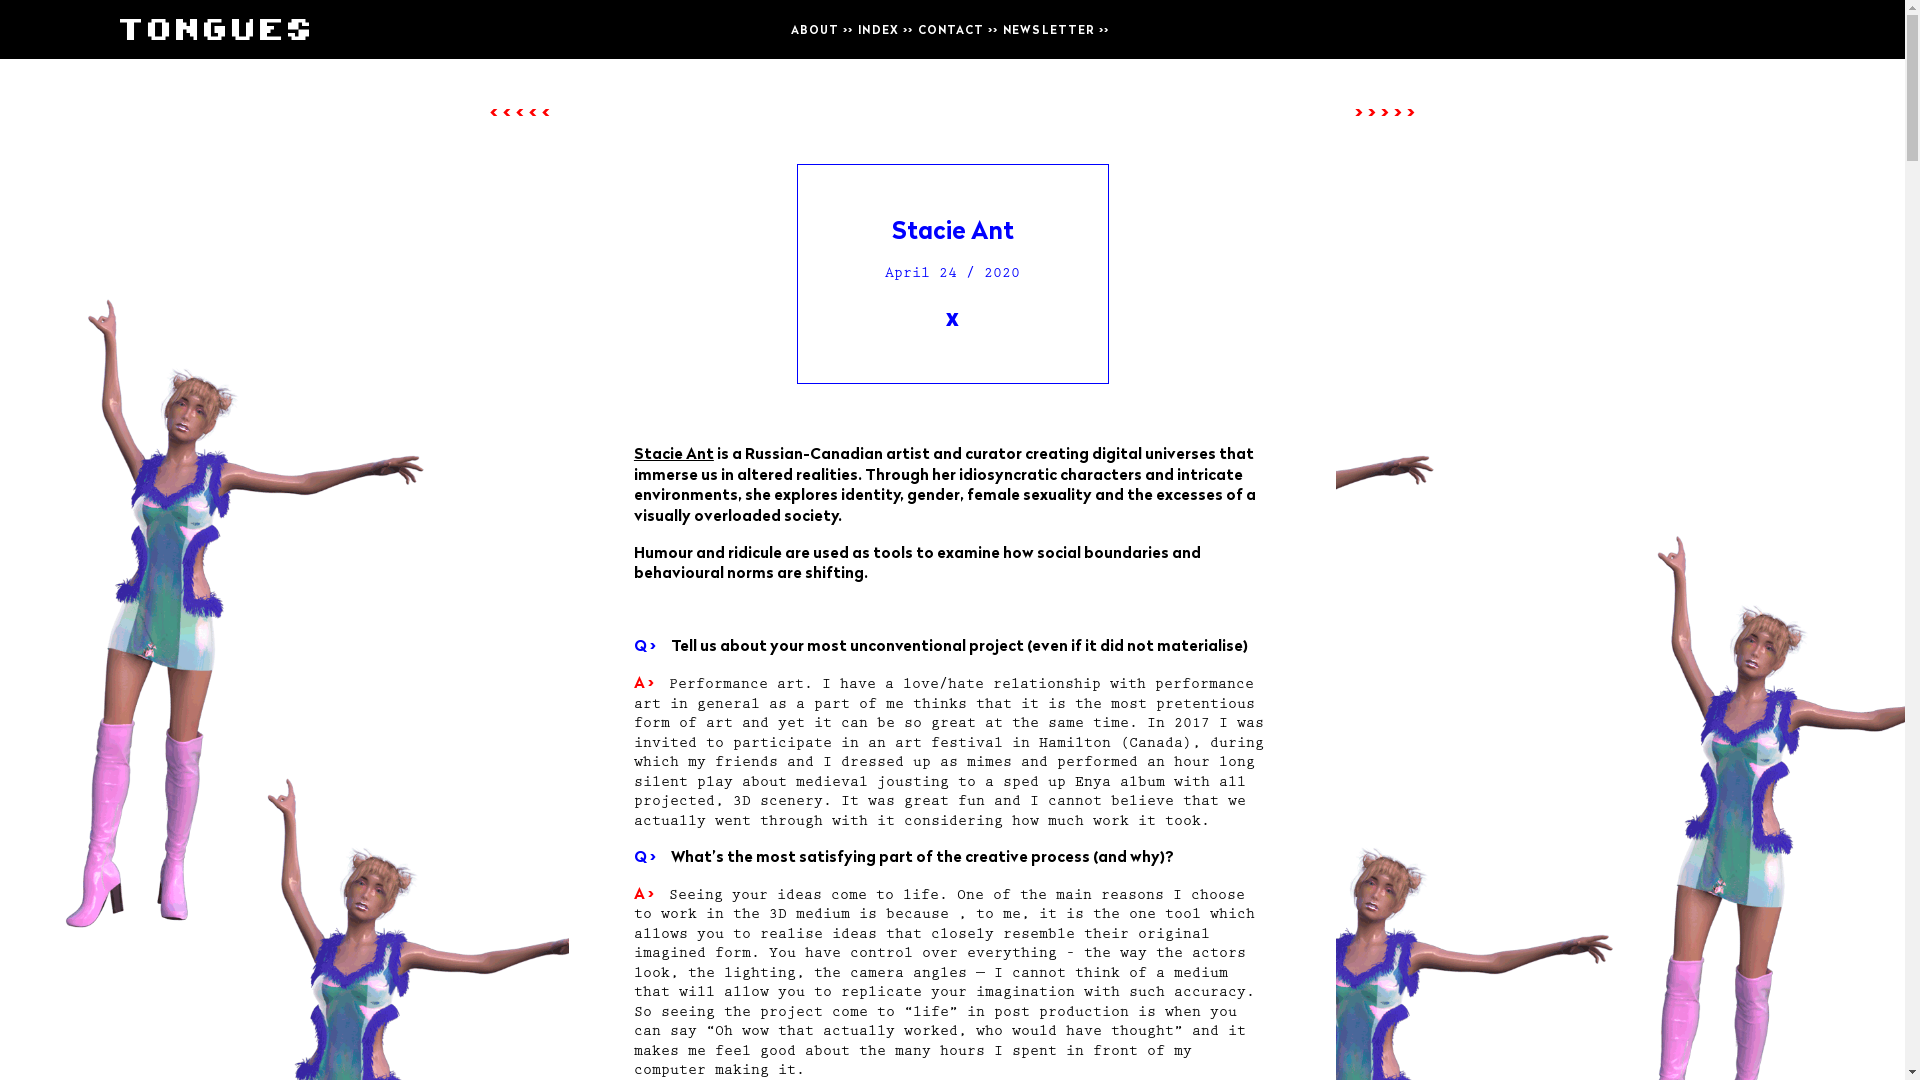 This screenshot has height=1080, width=1920. What do you see at coordinates (520, 112) in the screenshot?
I see `< < < < <` at bounding box center [520, 112].